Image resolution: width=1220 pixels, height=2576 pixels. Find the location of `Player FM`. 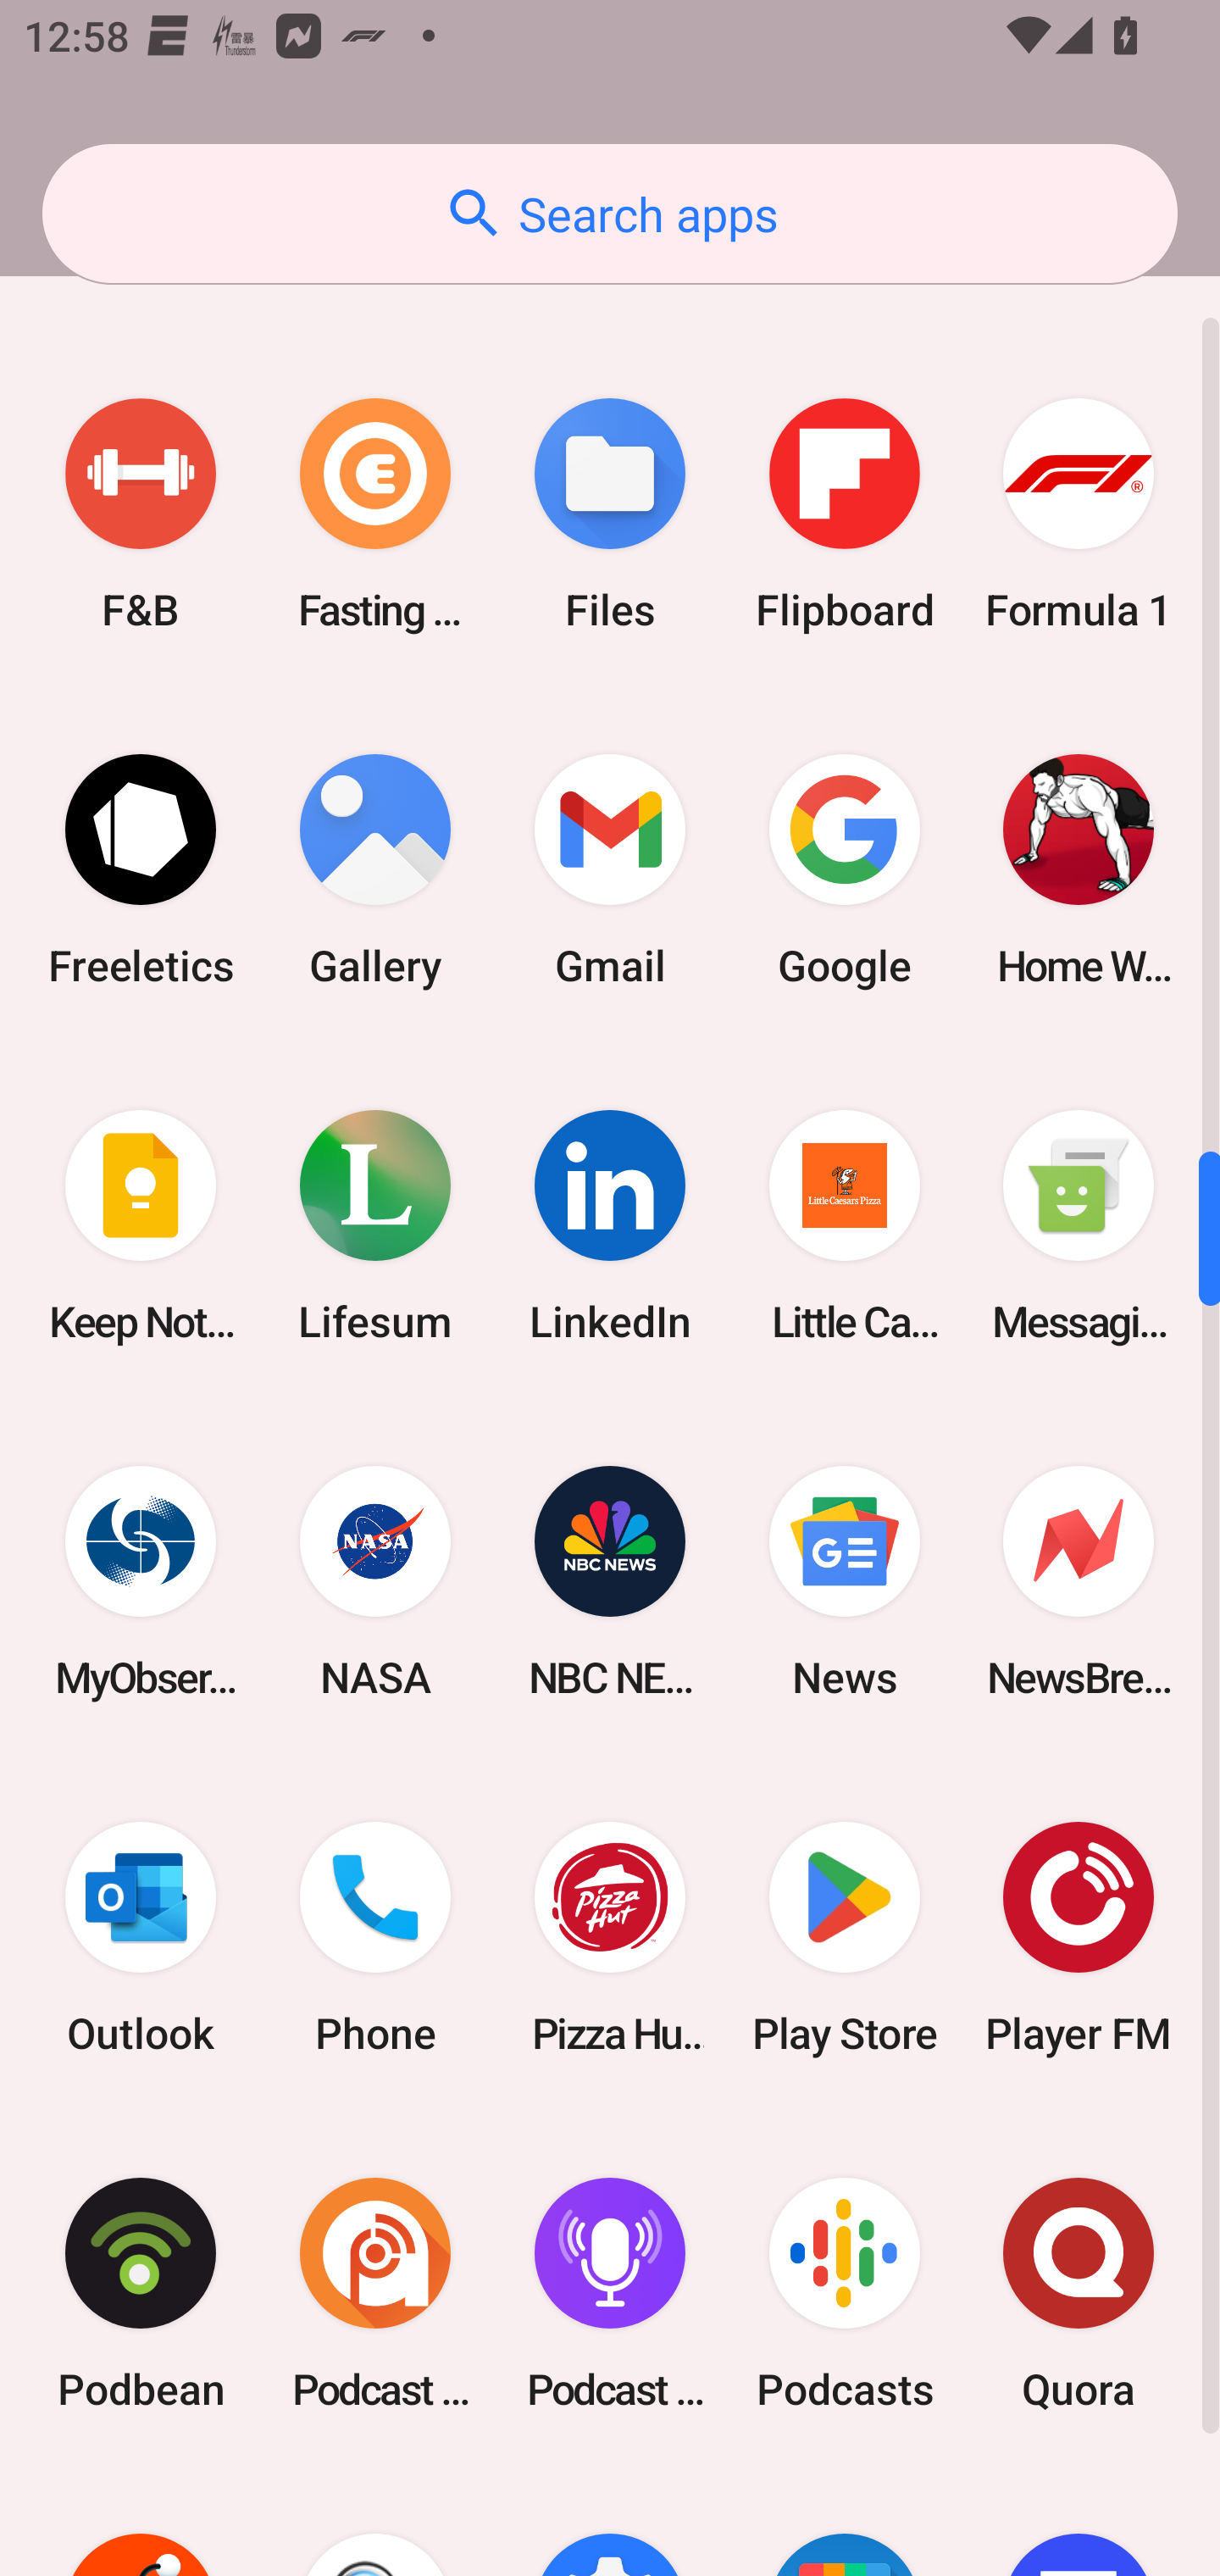

Player FM is located at coordinates (1079, 1937).